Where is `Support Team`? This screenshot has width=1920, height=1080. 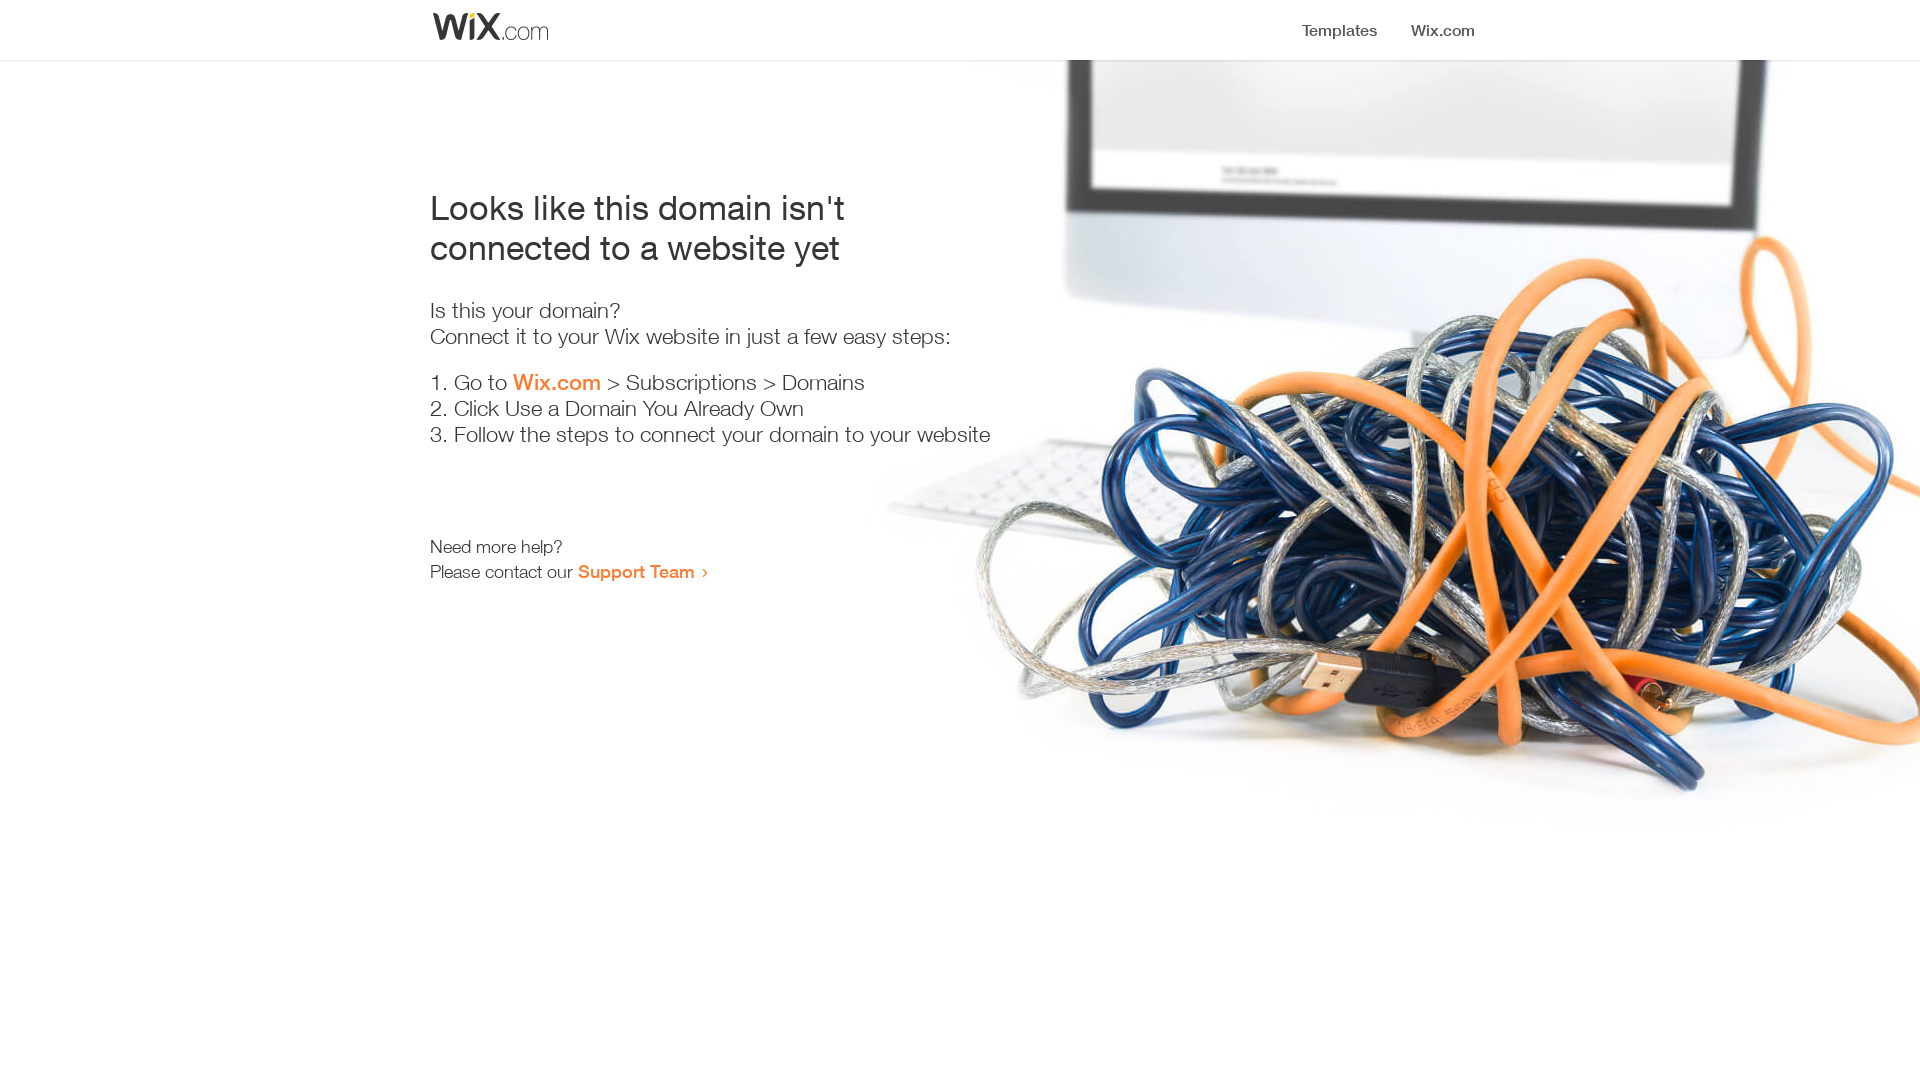 Support Team is located at coordinates (636, 571).